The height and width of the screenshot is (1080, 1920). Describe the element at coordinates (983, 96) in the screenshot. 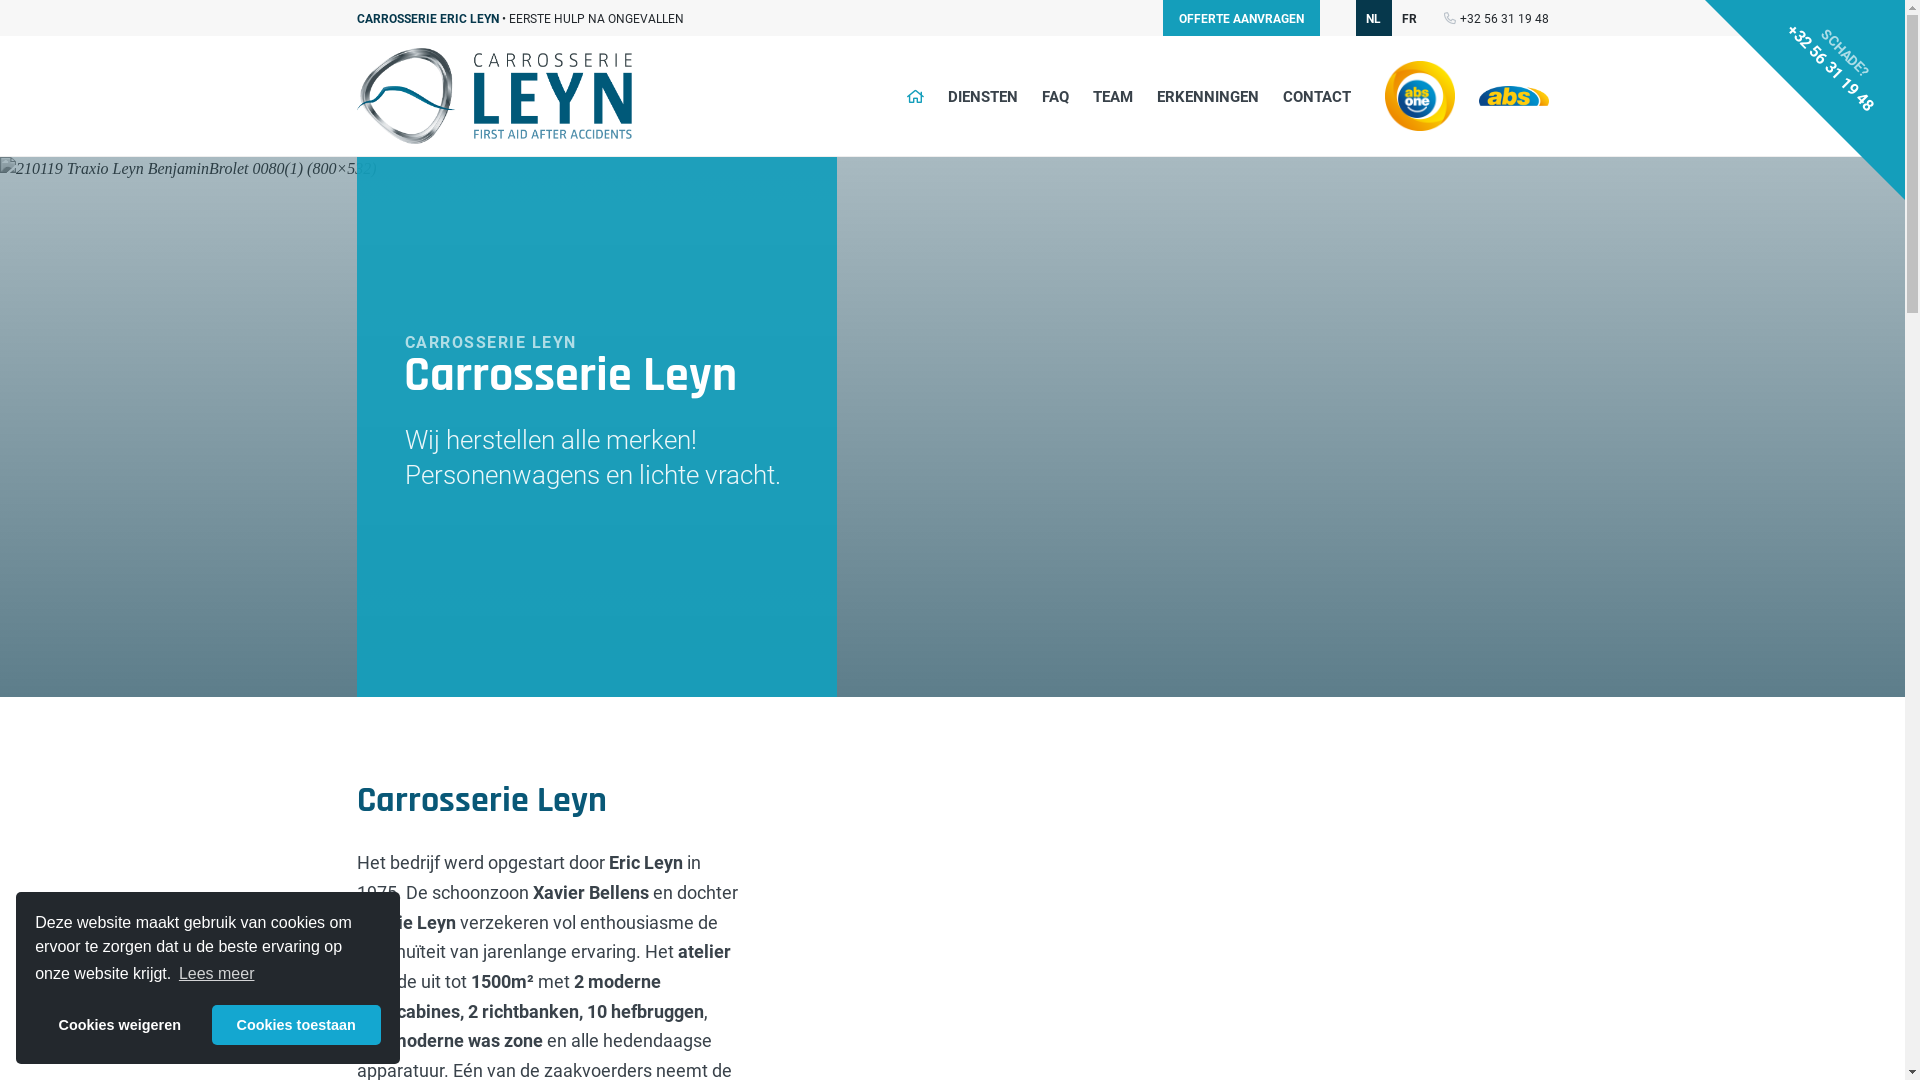

I see `DIENSTEN` at that location.